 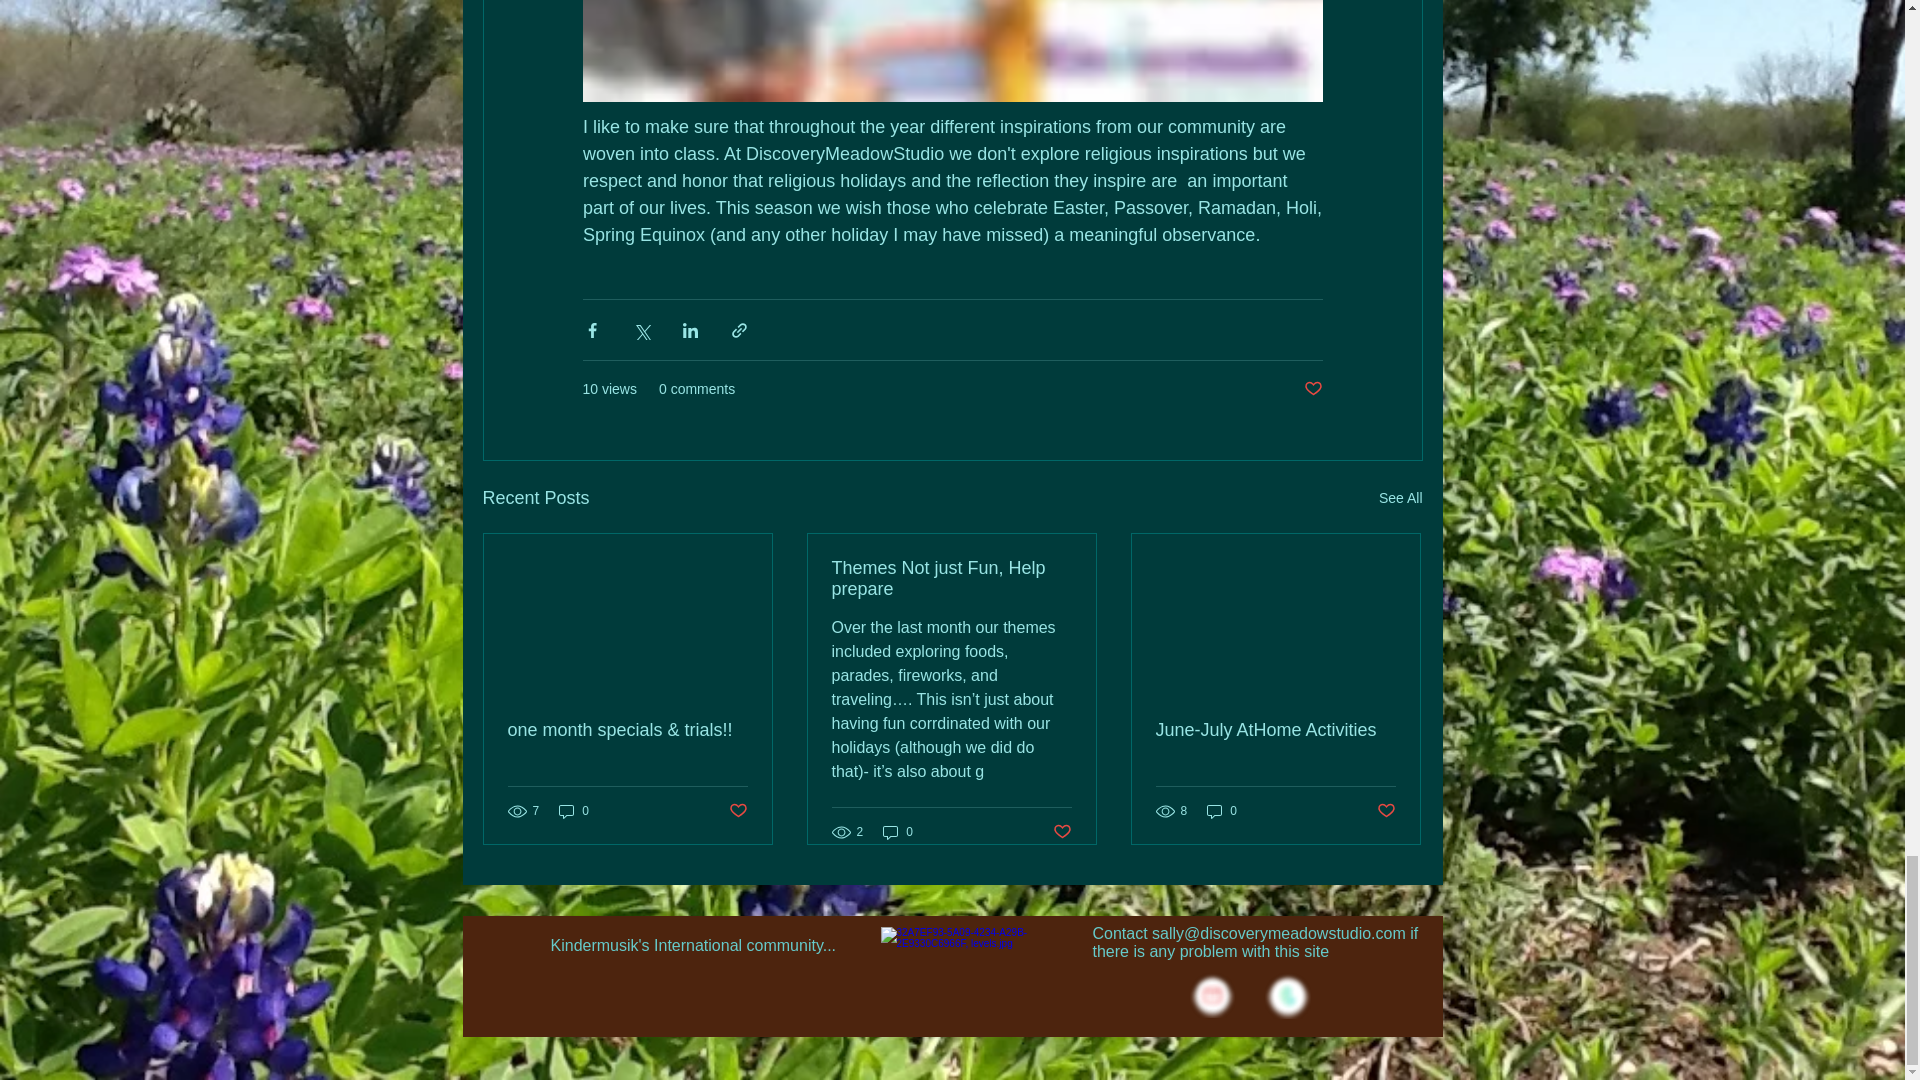 I want to click on See All, so click(x=1400, y=498).